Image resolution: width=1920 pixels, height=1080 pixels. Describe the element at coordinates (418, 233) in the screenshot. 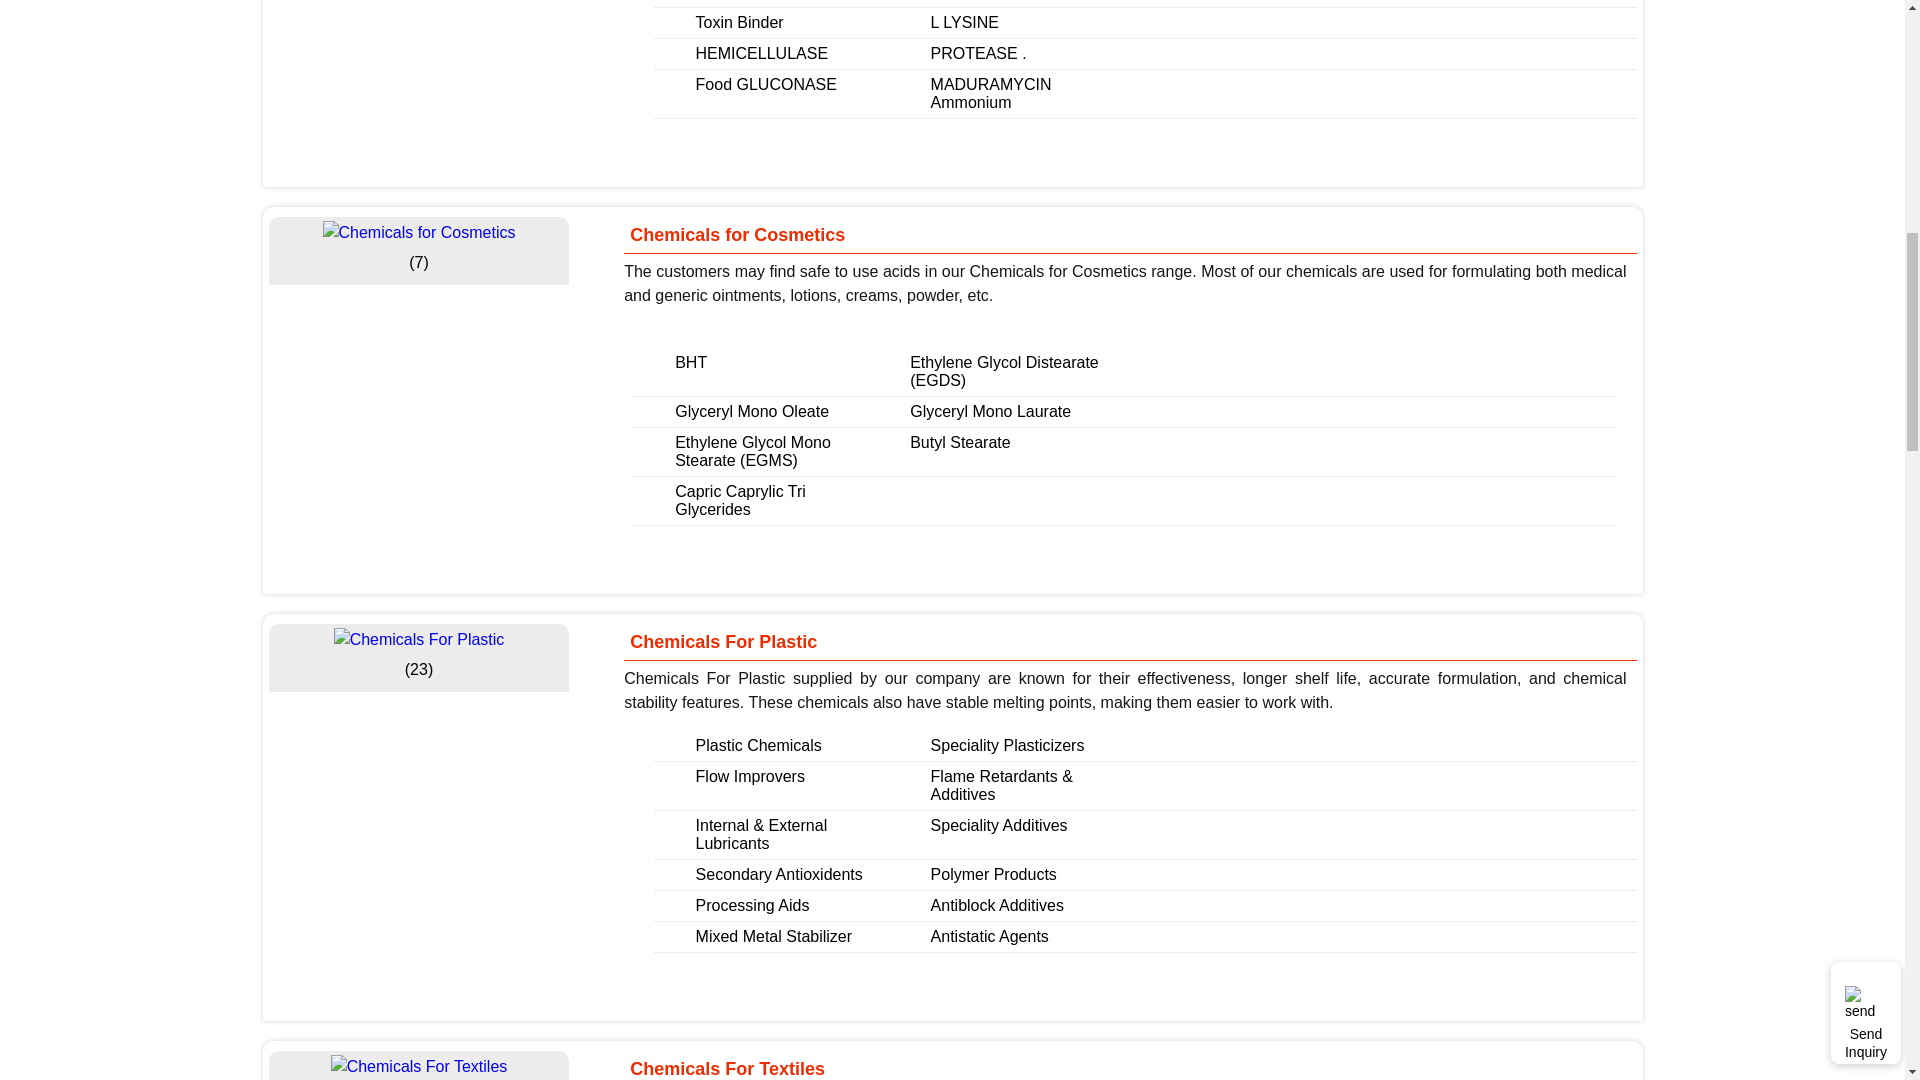

I see `Chemicals for Cosmetics` at that location.